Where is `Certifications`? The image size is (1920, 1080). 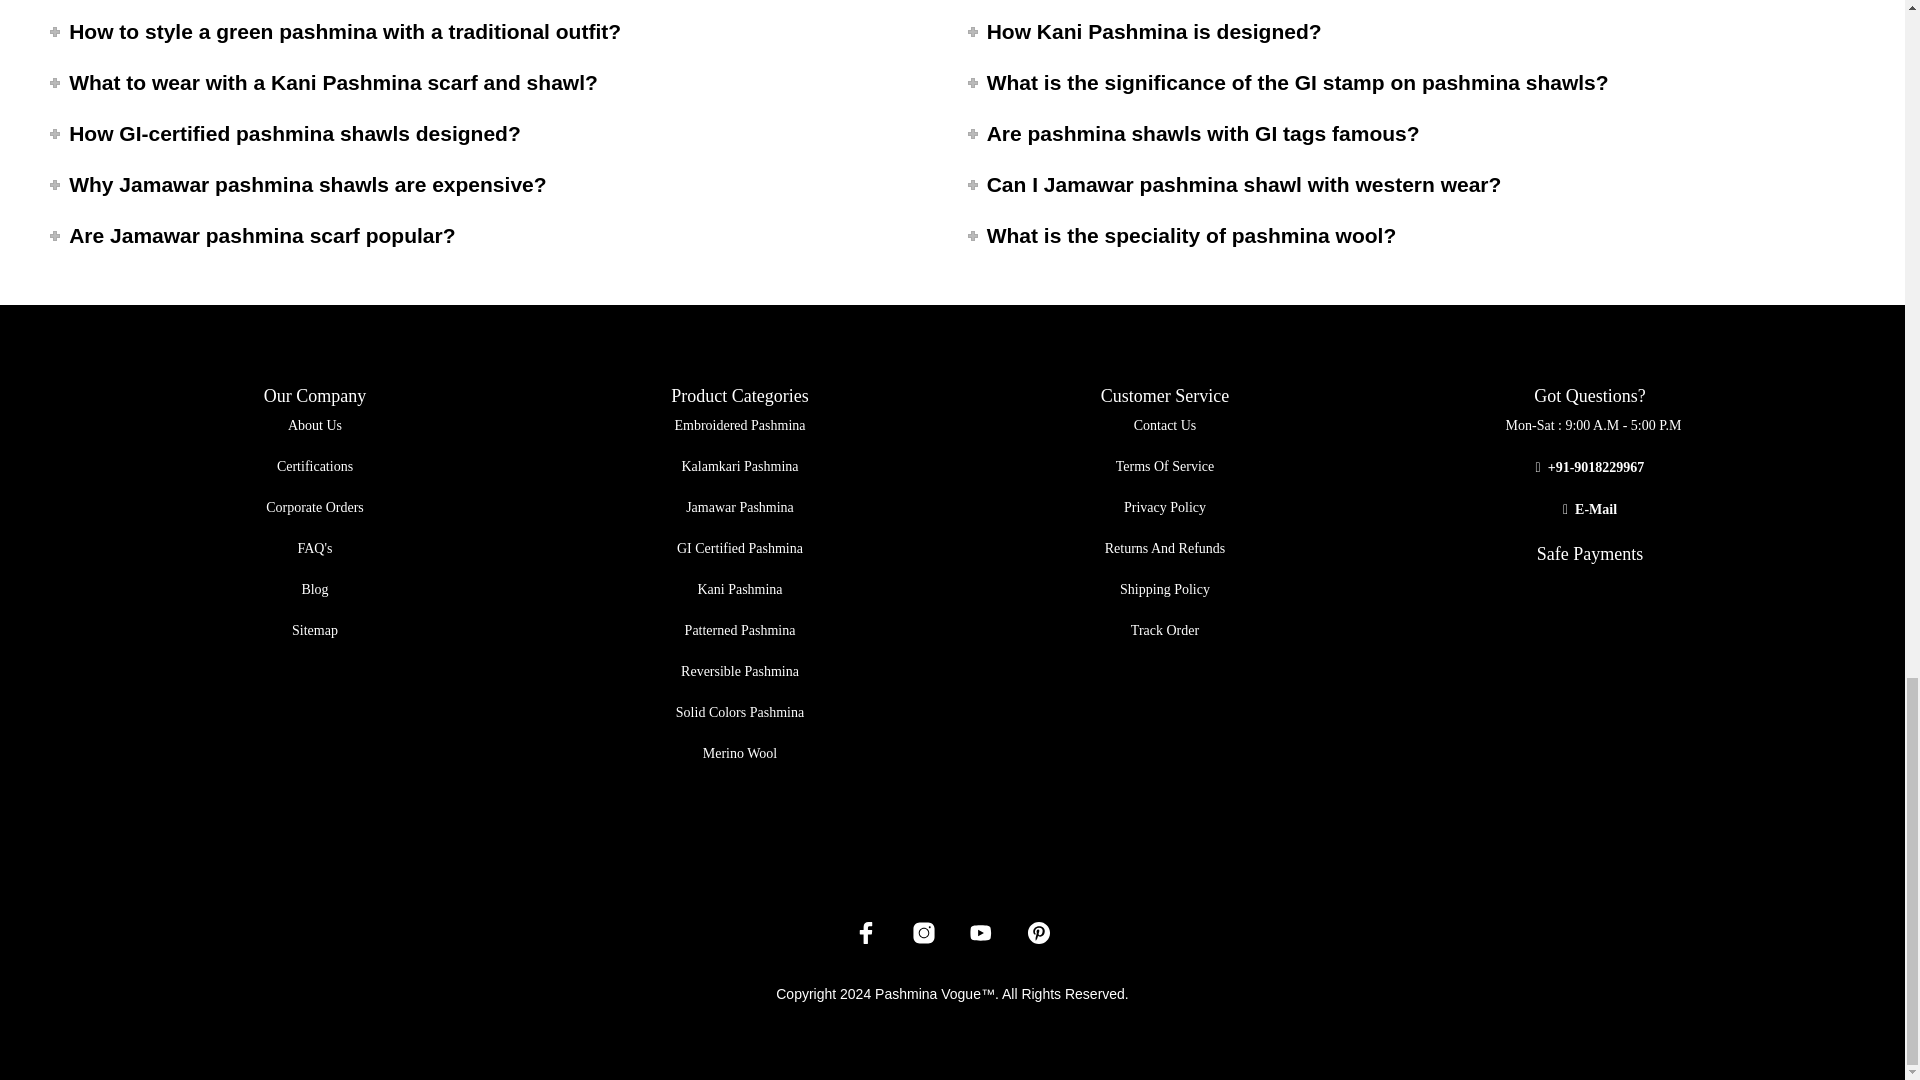
Certifications is located at coordinates (314, 466).